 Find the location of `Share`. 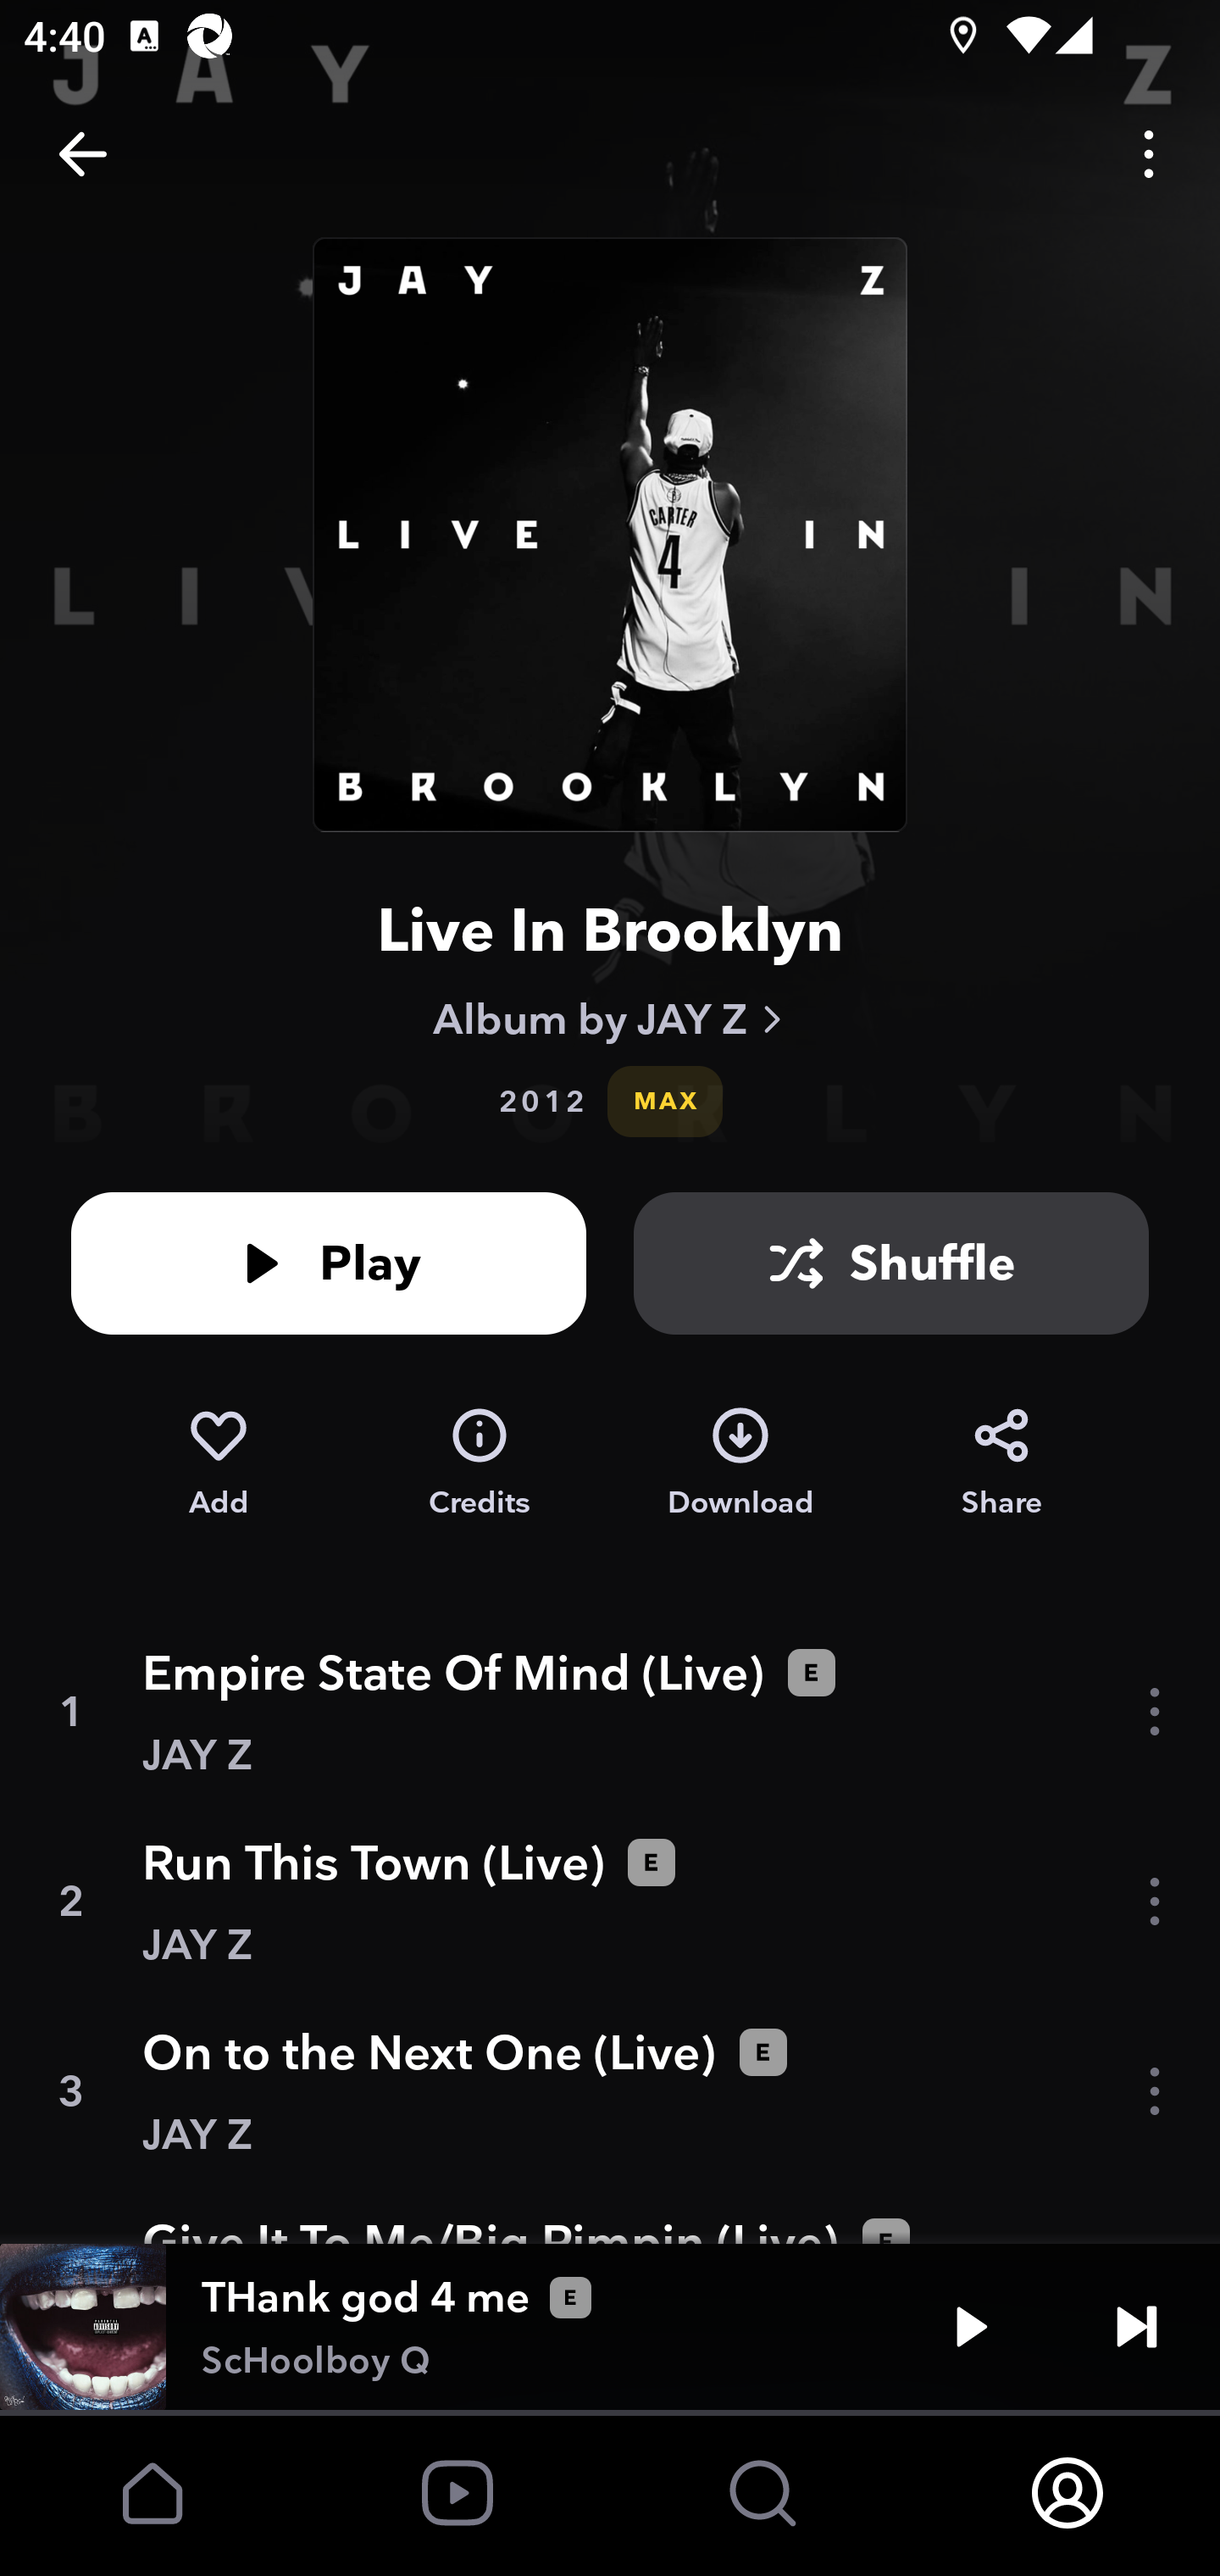

Share is located at coordinates (1001, 1463).